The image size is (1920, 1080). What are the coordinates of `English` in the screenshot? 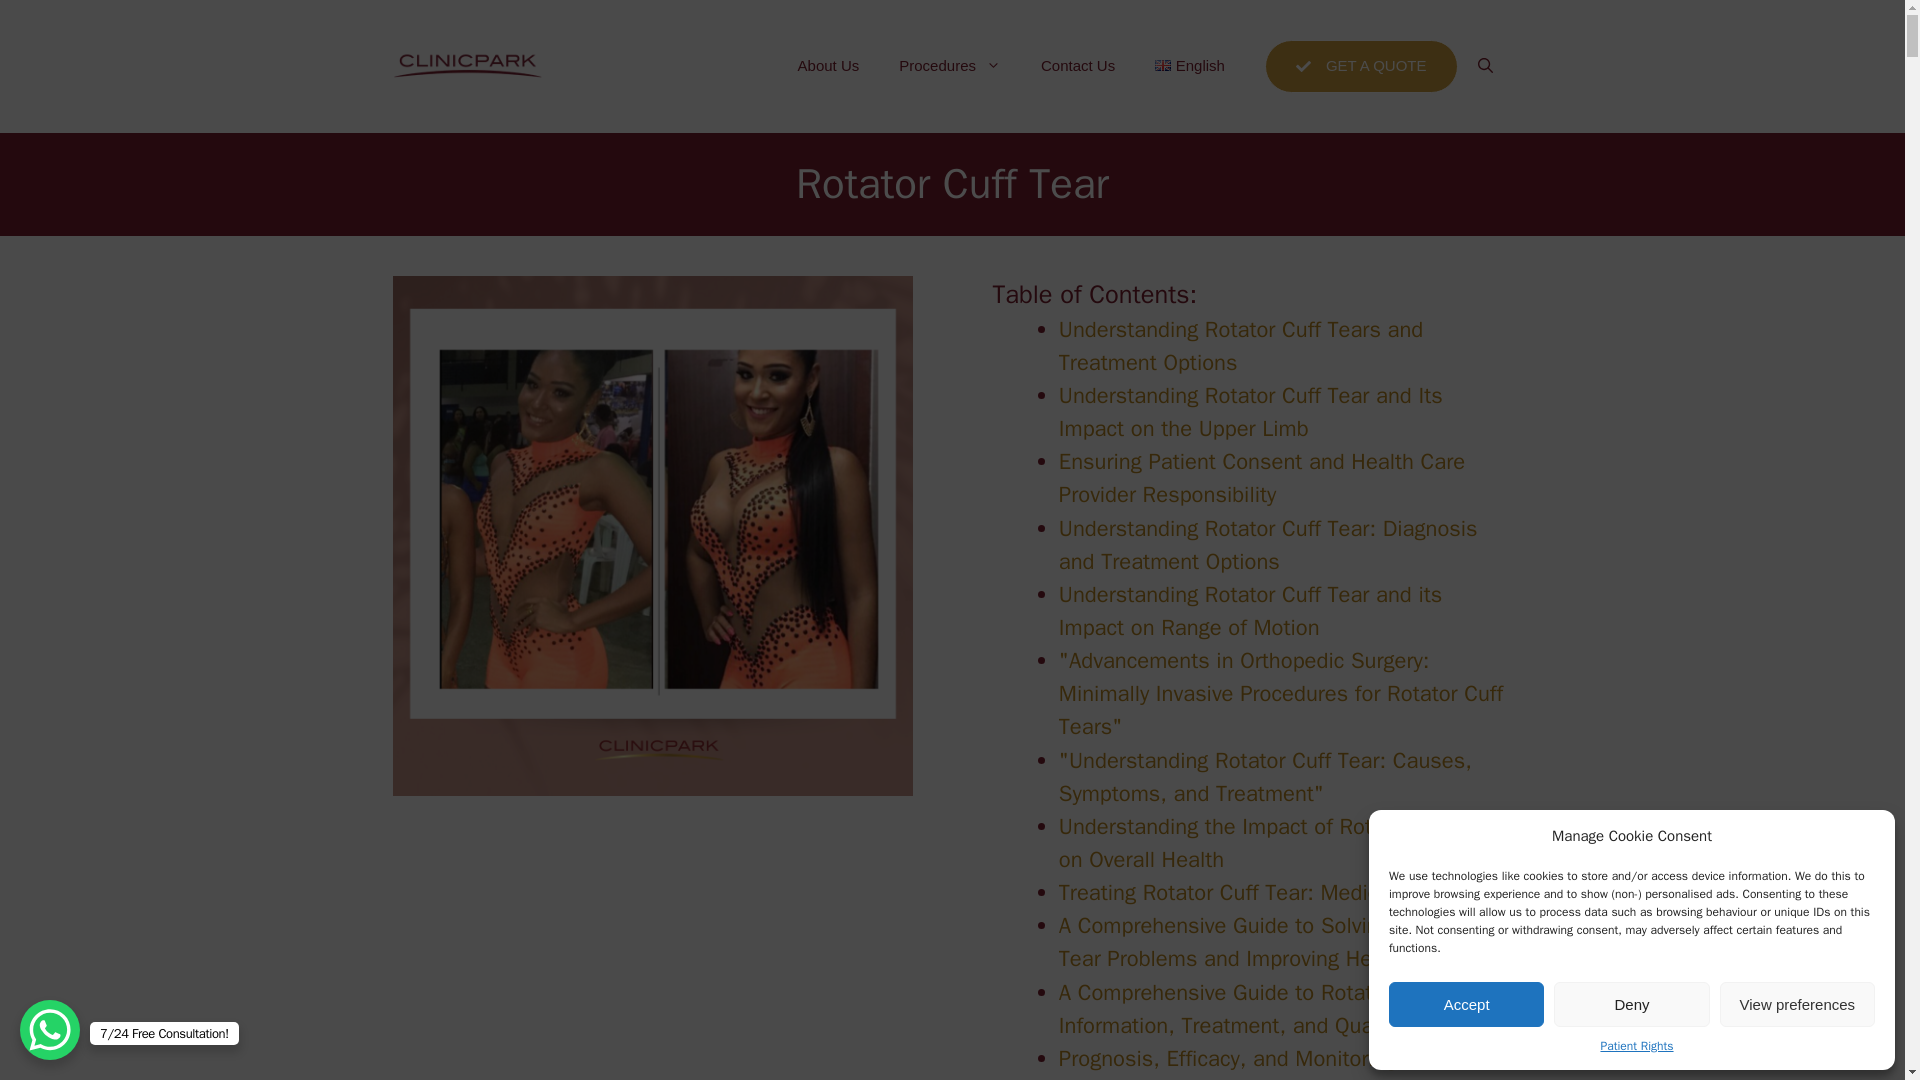 It's located at (1189, 66).